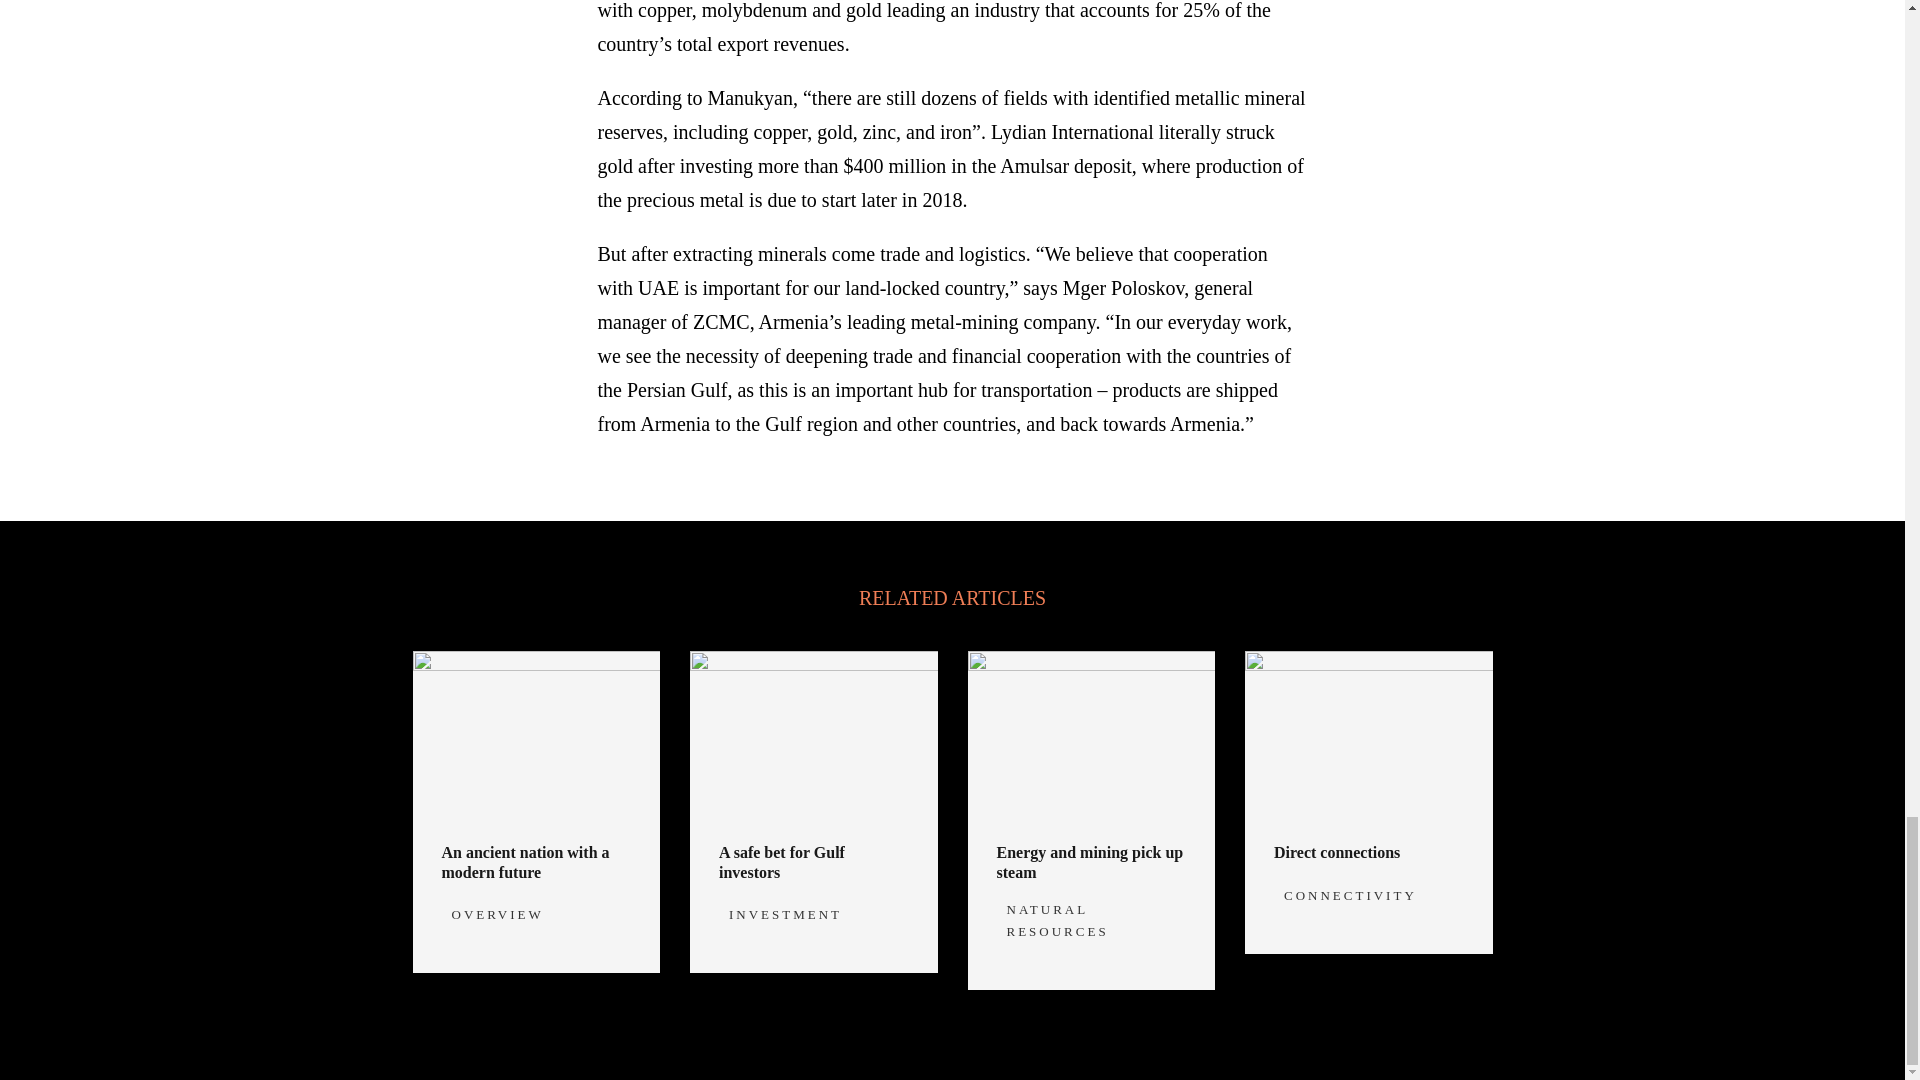  What do you see at coordinates (781, 862) in the screenshot?
I see `A safe bet for Gulf investors` at bounding box center [781, 862].